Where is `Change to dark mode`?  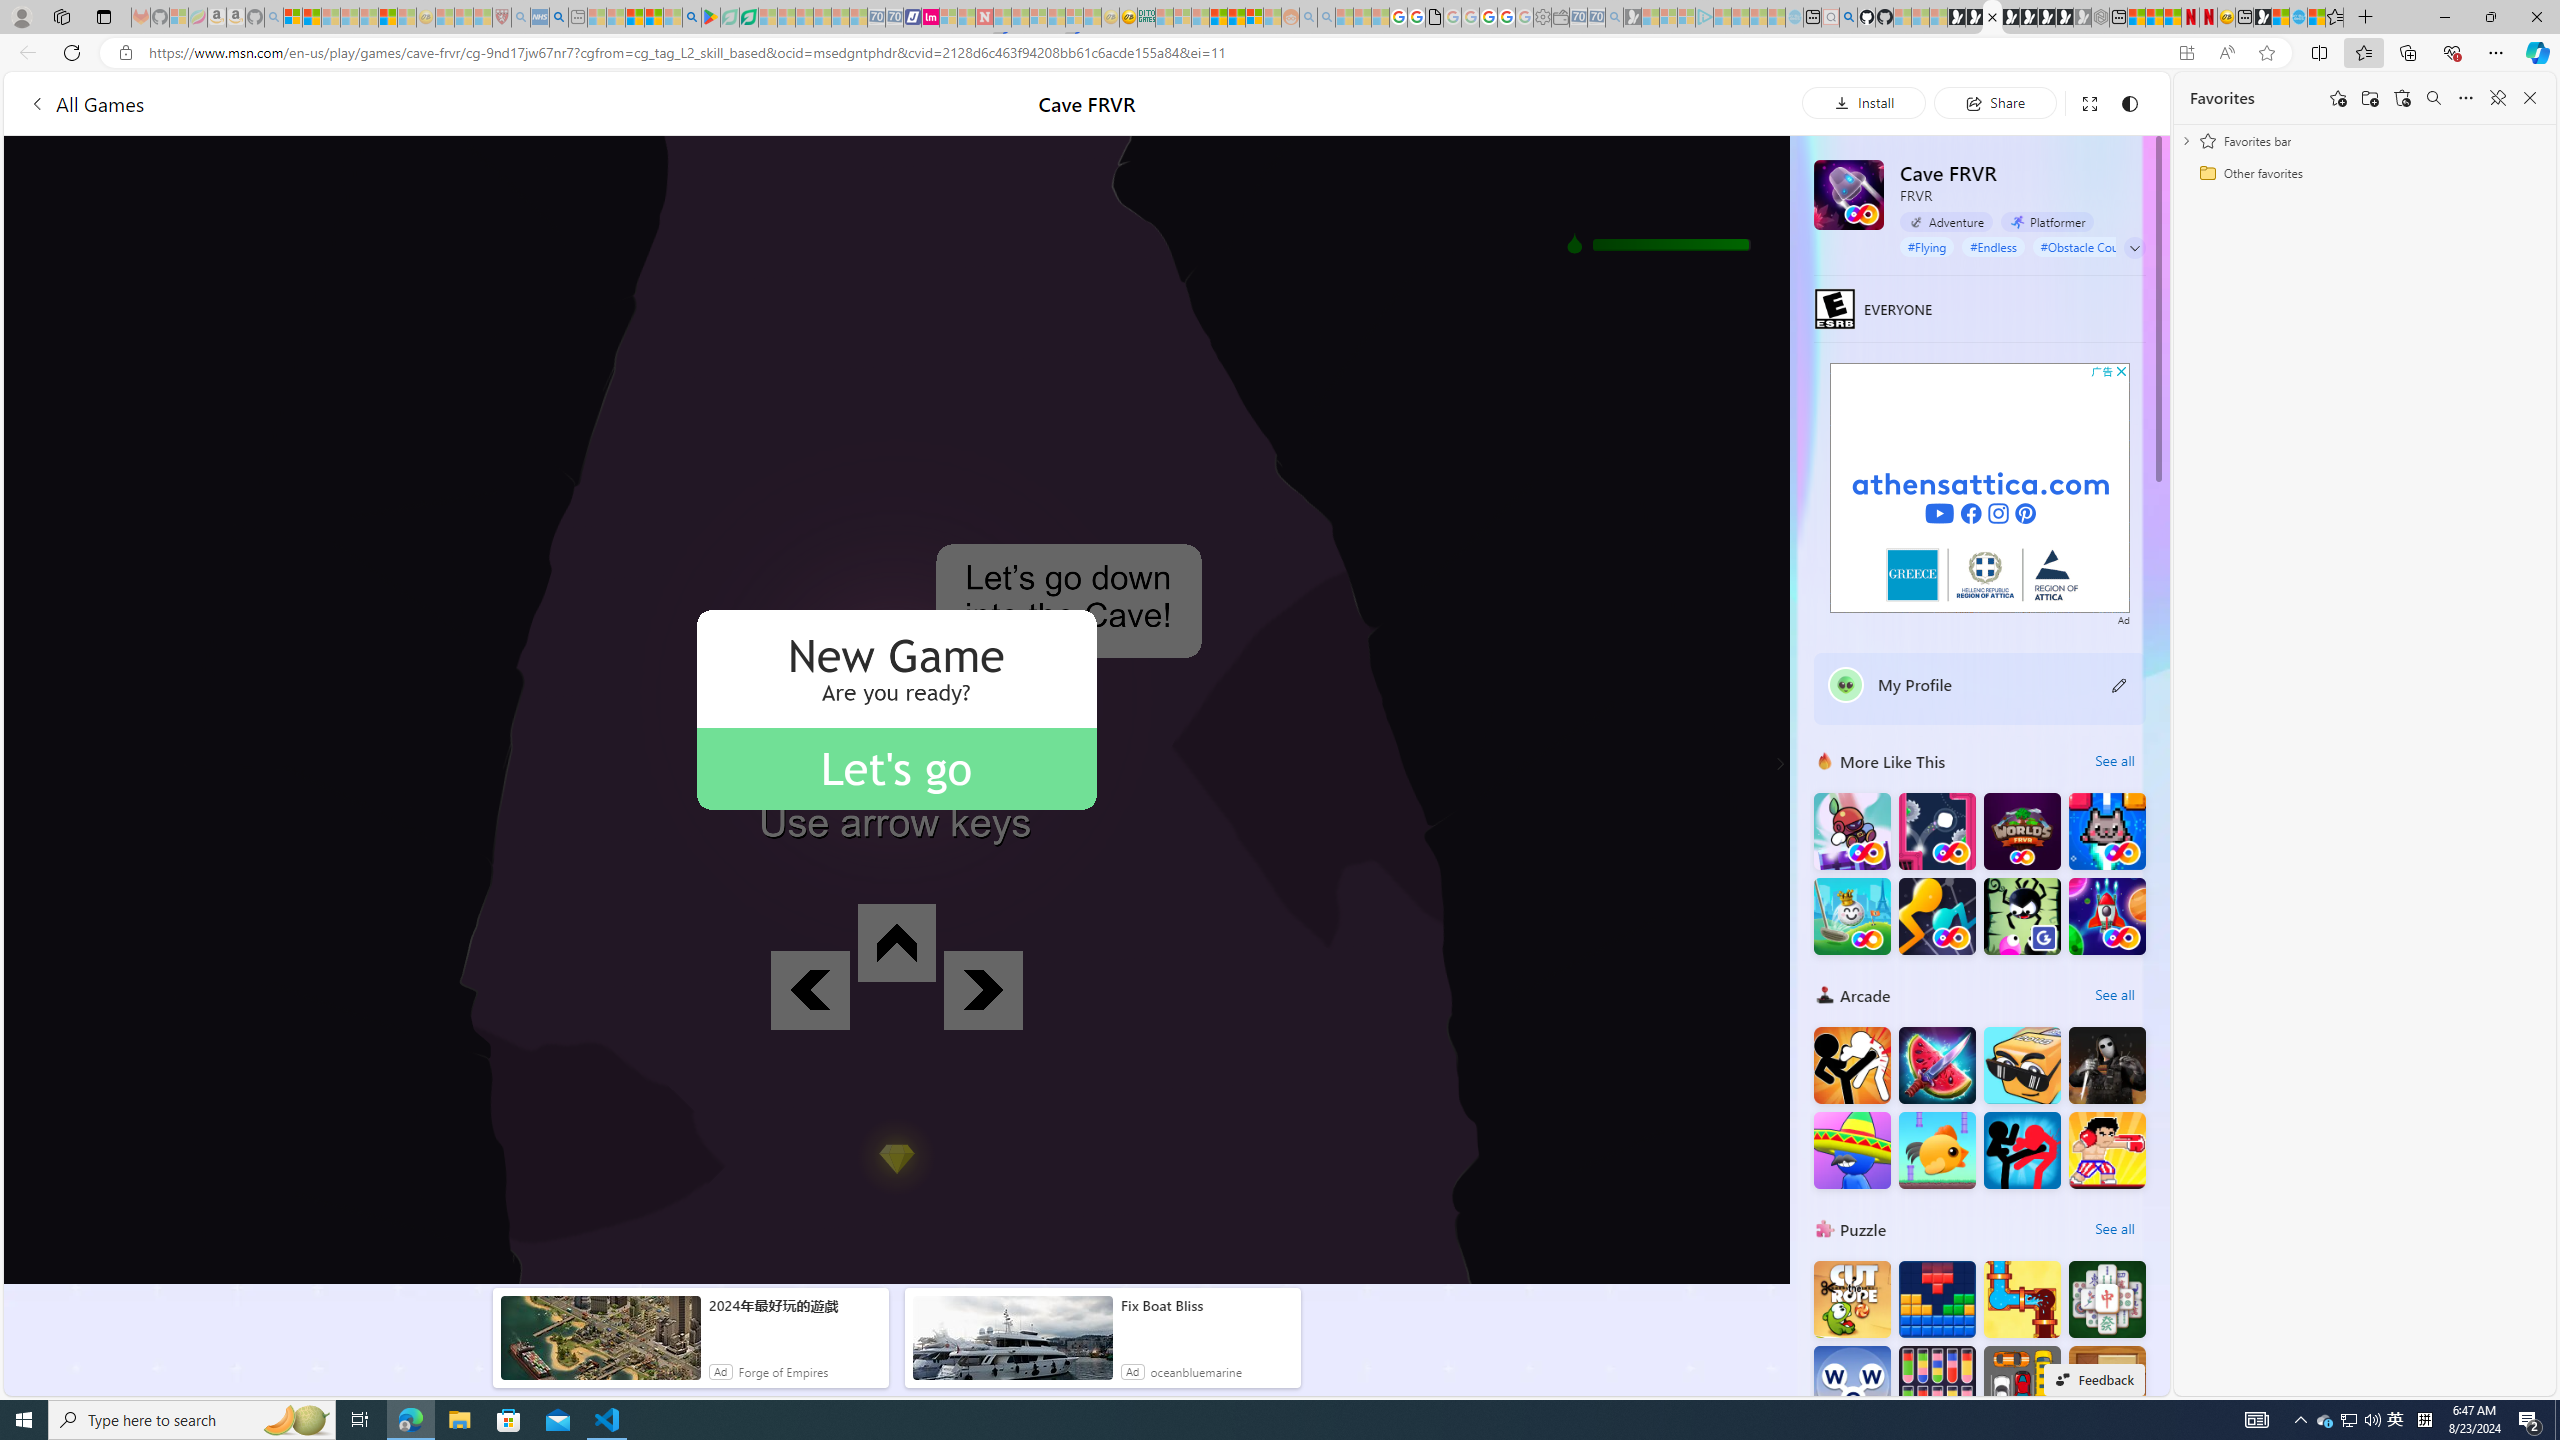 Change to dark mode is located at coordinates (2130, 102).